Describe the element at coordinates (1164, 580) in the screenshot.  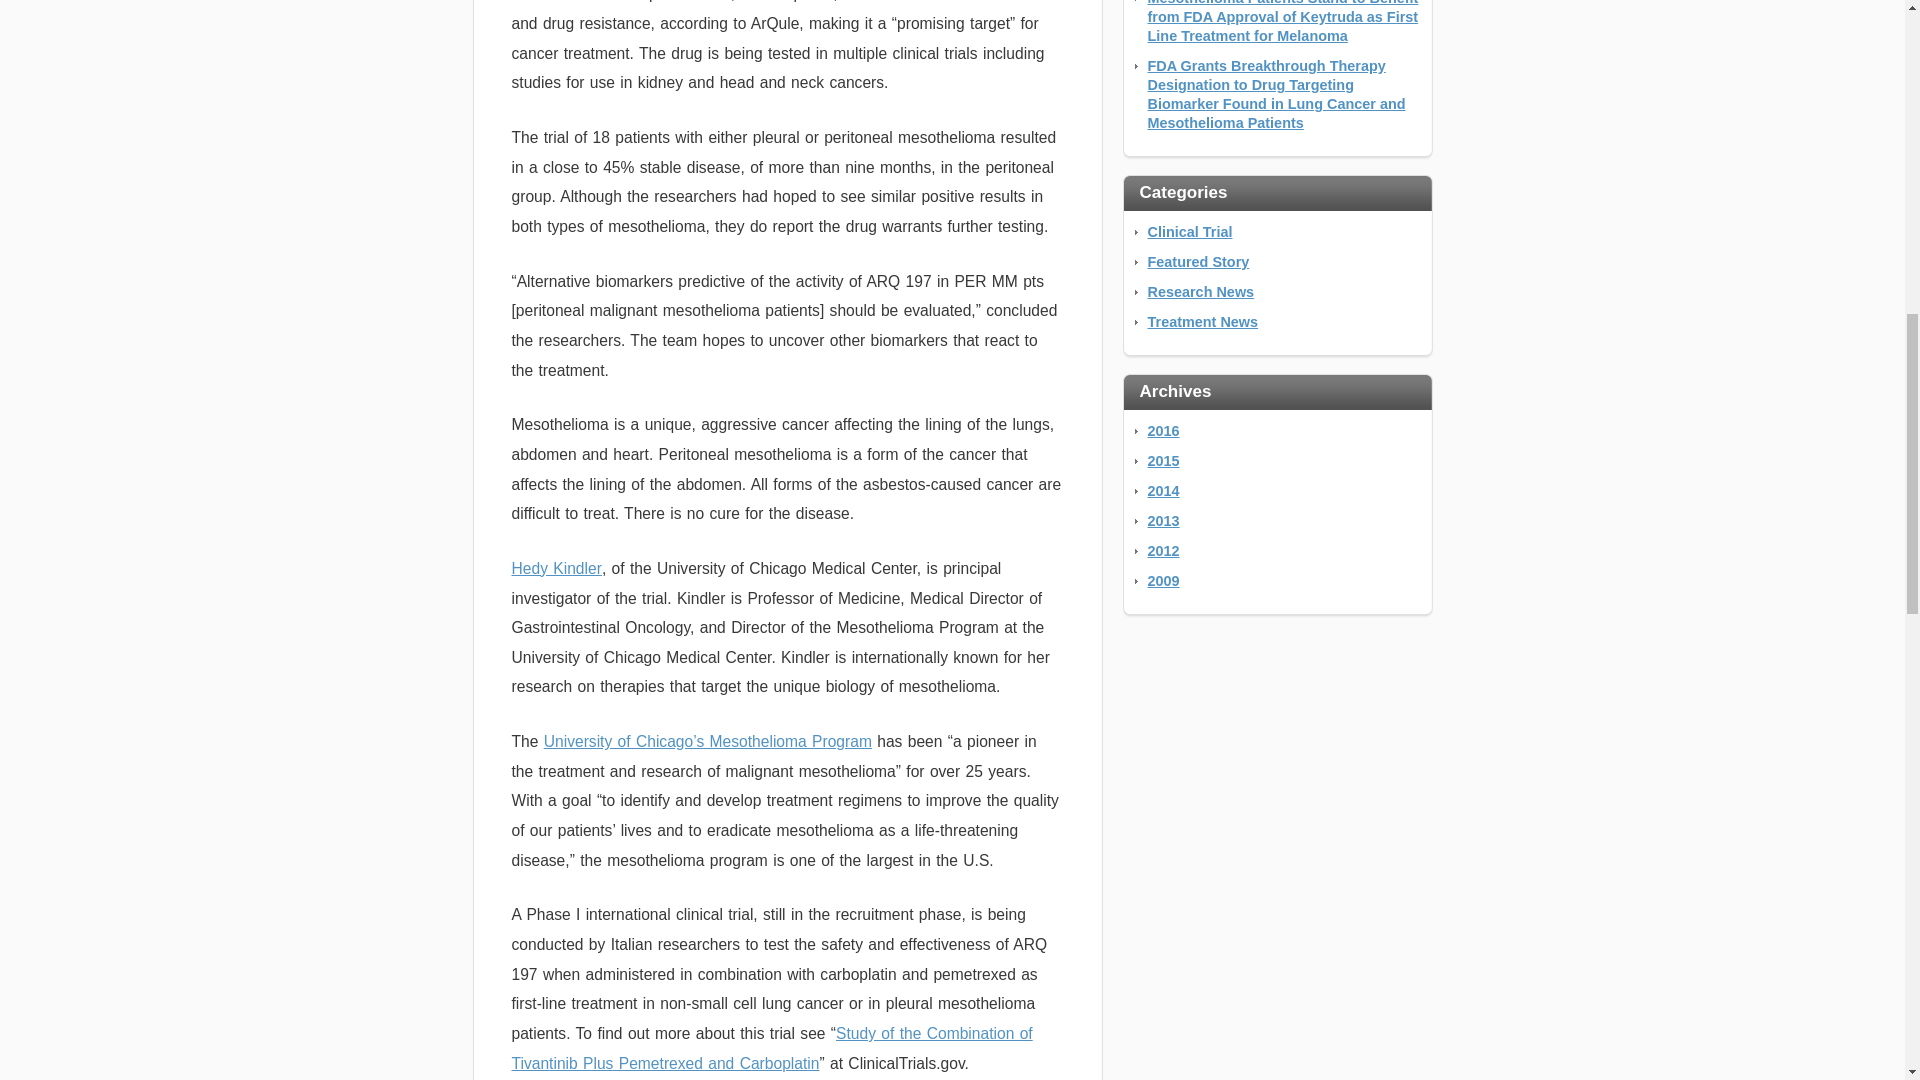
I see `2009` at that location.